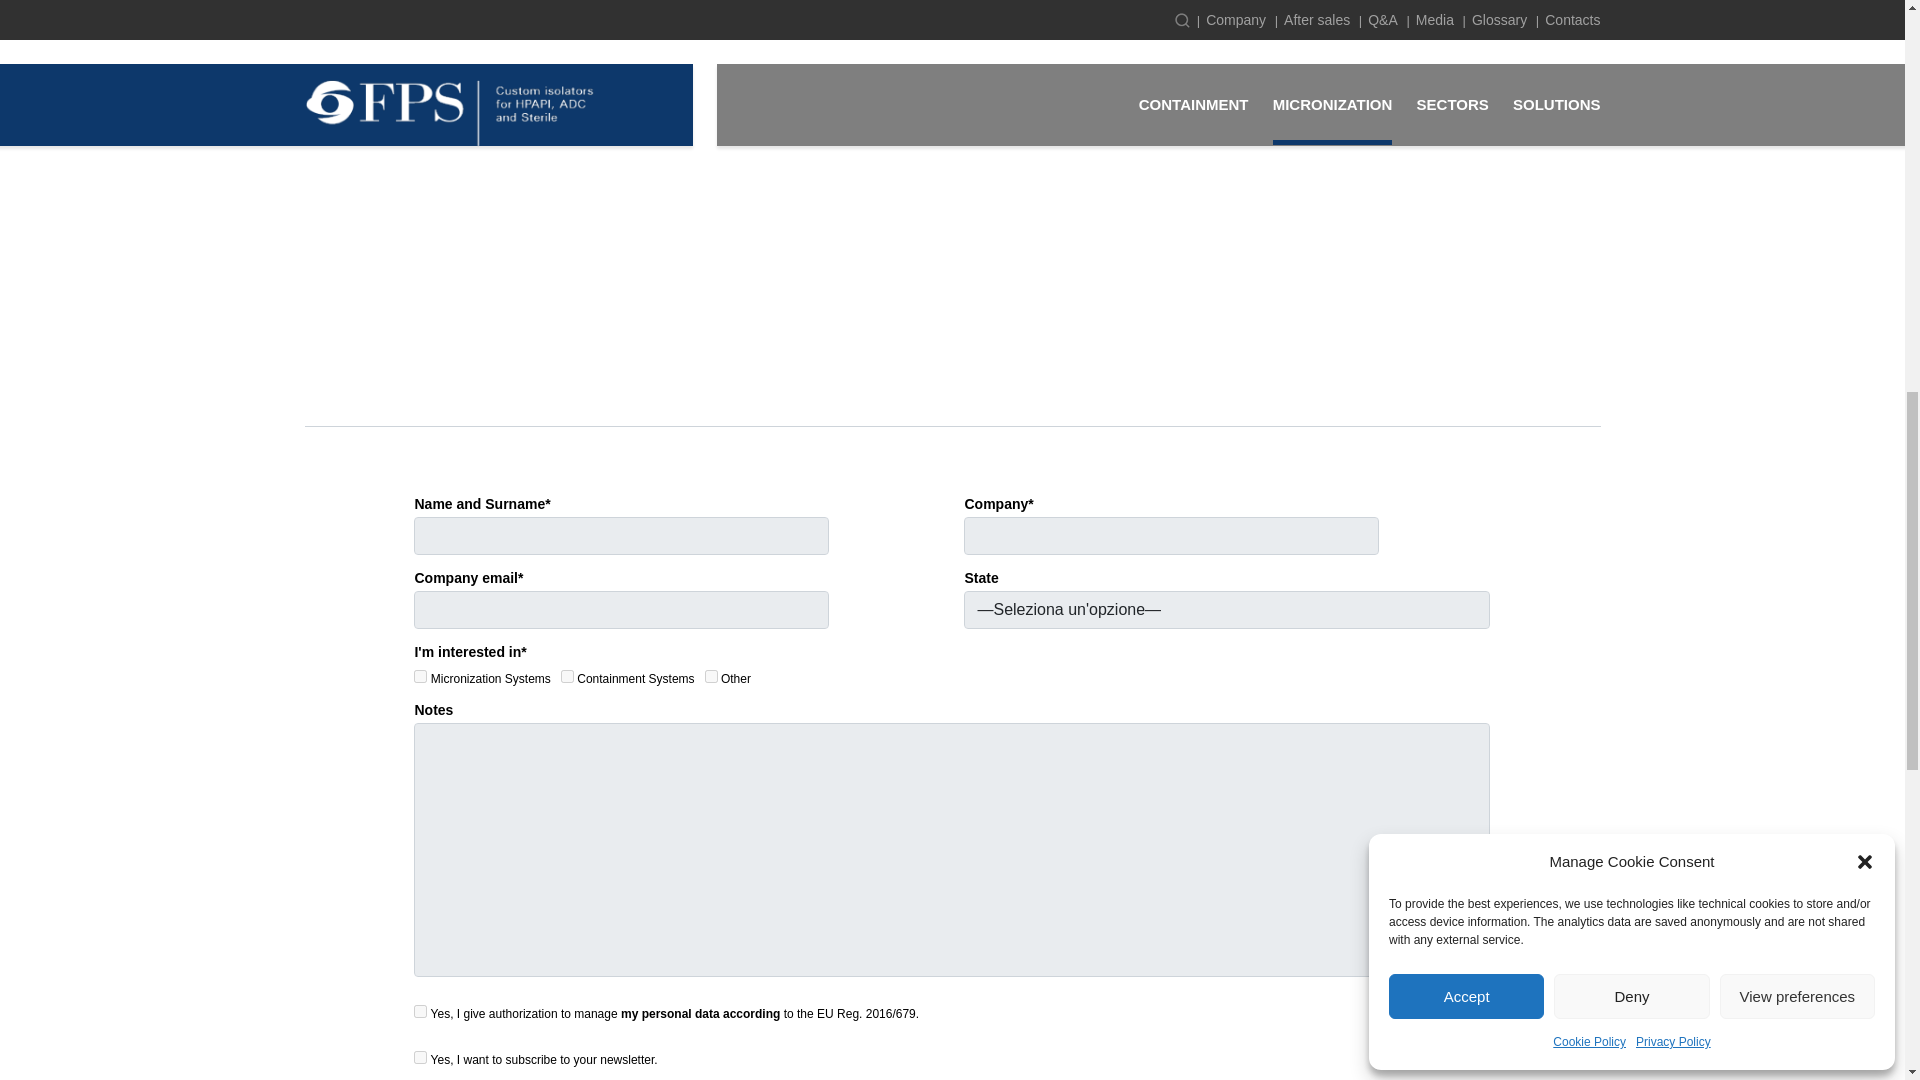 The width and height of the screenshot is (1920, 1080). What do you see at coordinates (420, 1012) in the screenshot?
I see `1` at bounding box center [420, 1012].